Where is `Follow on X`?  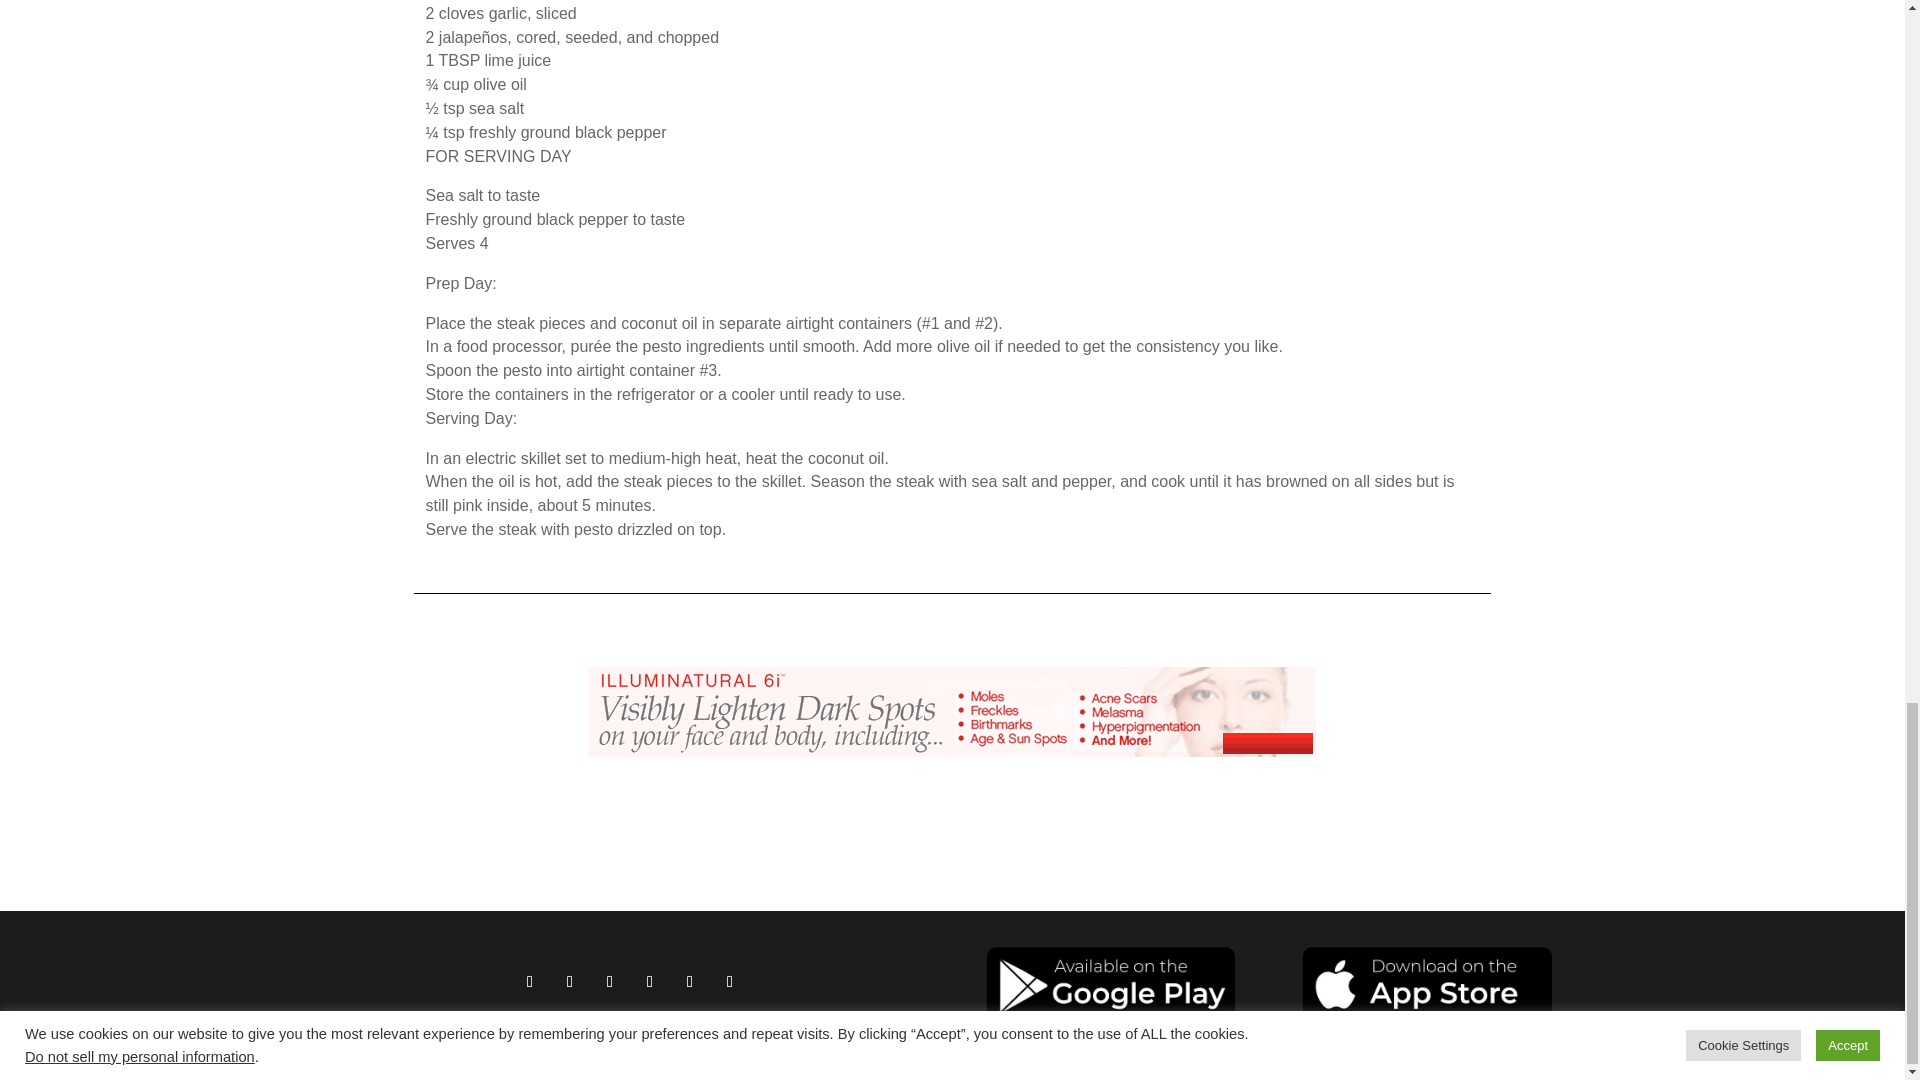
Follow on X is located at coordinates (690, 981).